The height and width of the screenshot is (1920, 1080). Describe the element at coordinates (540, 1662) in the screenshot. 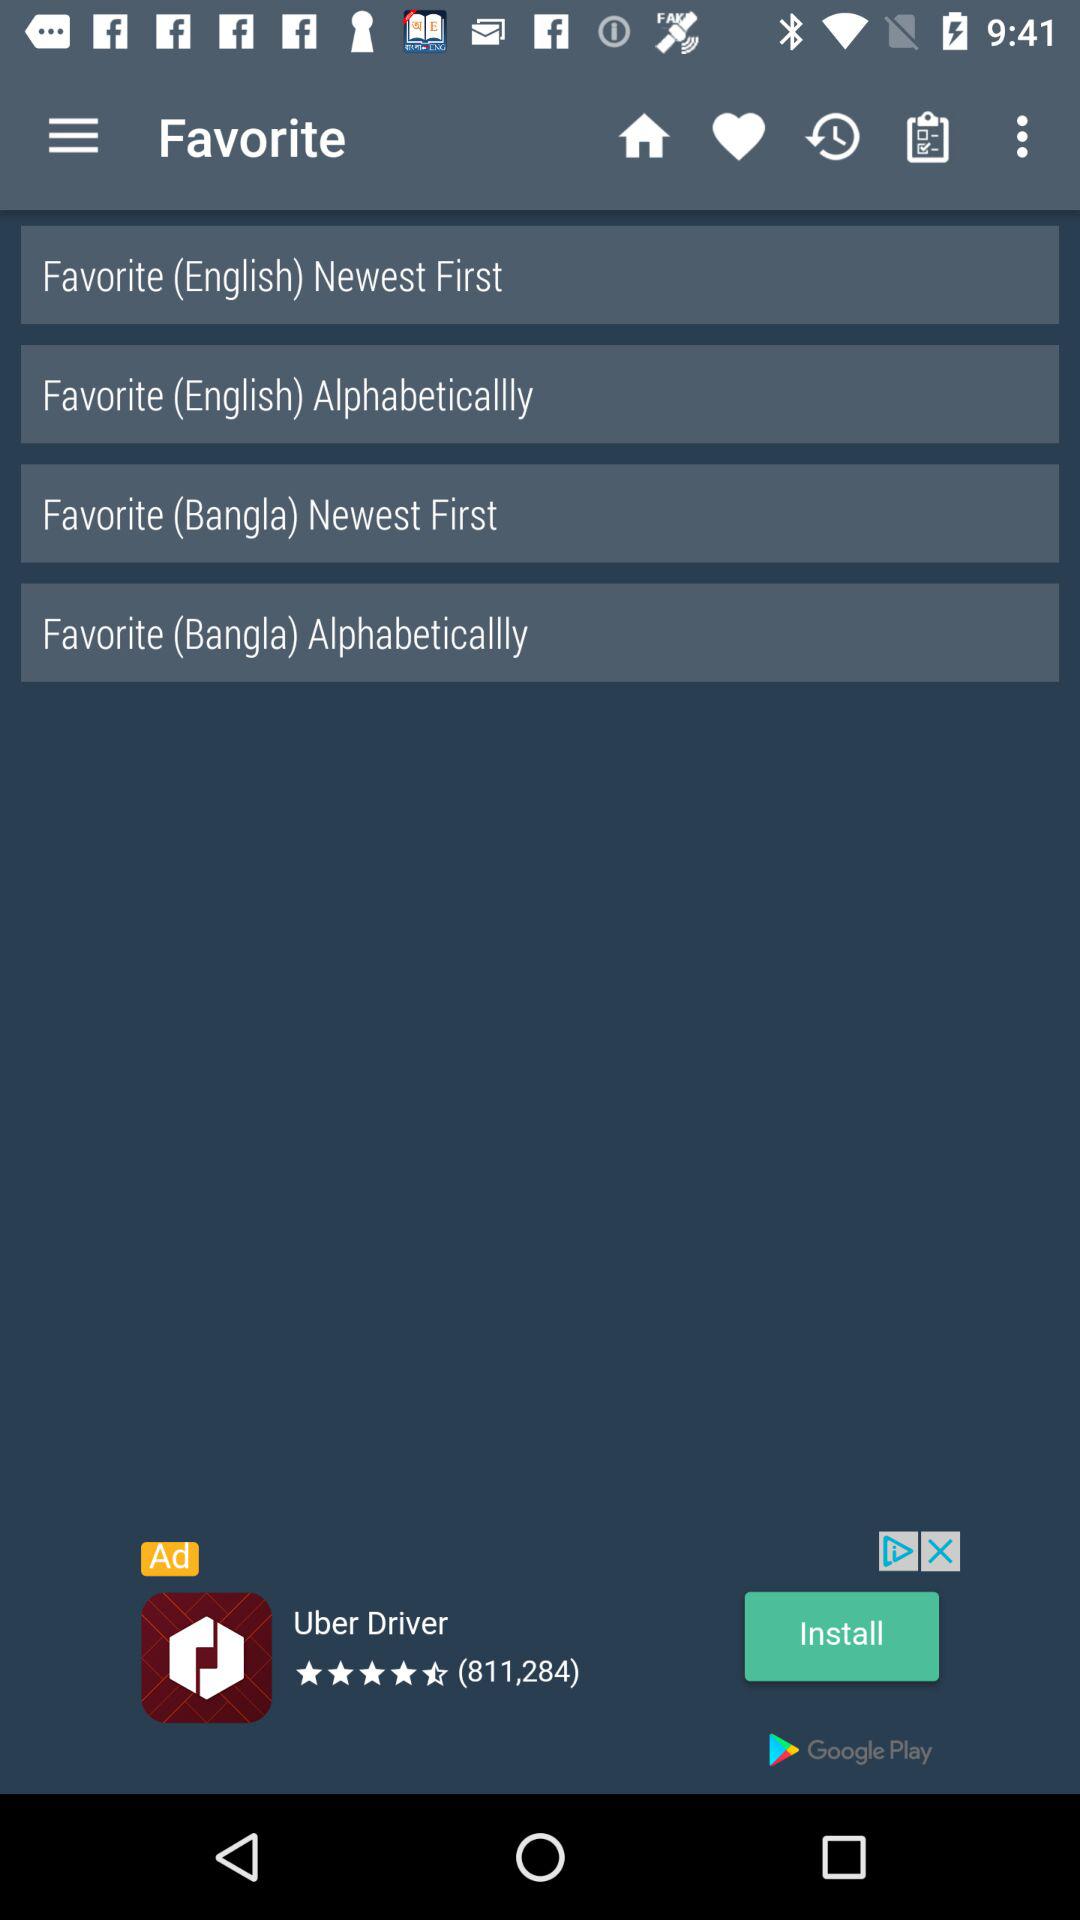

I see `open advertisement in app store` at that location.